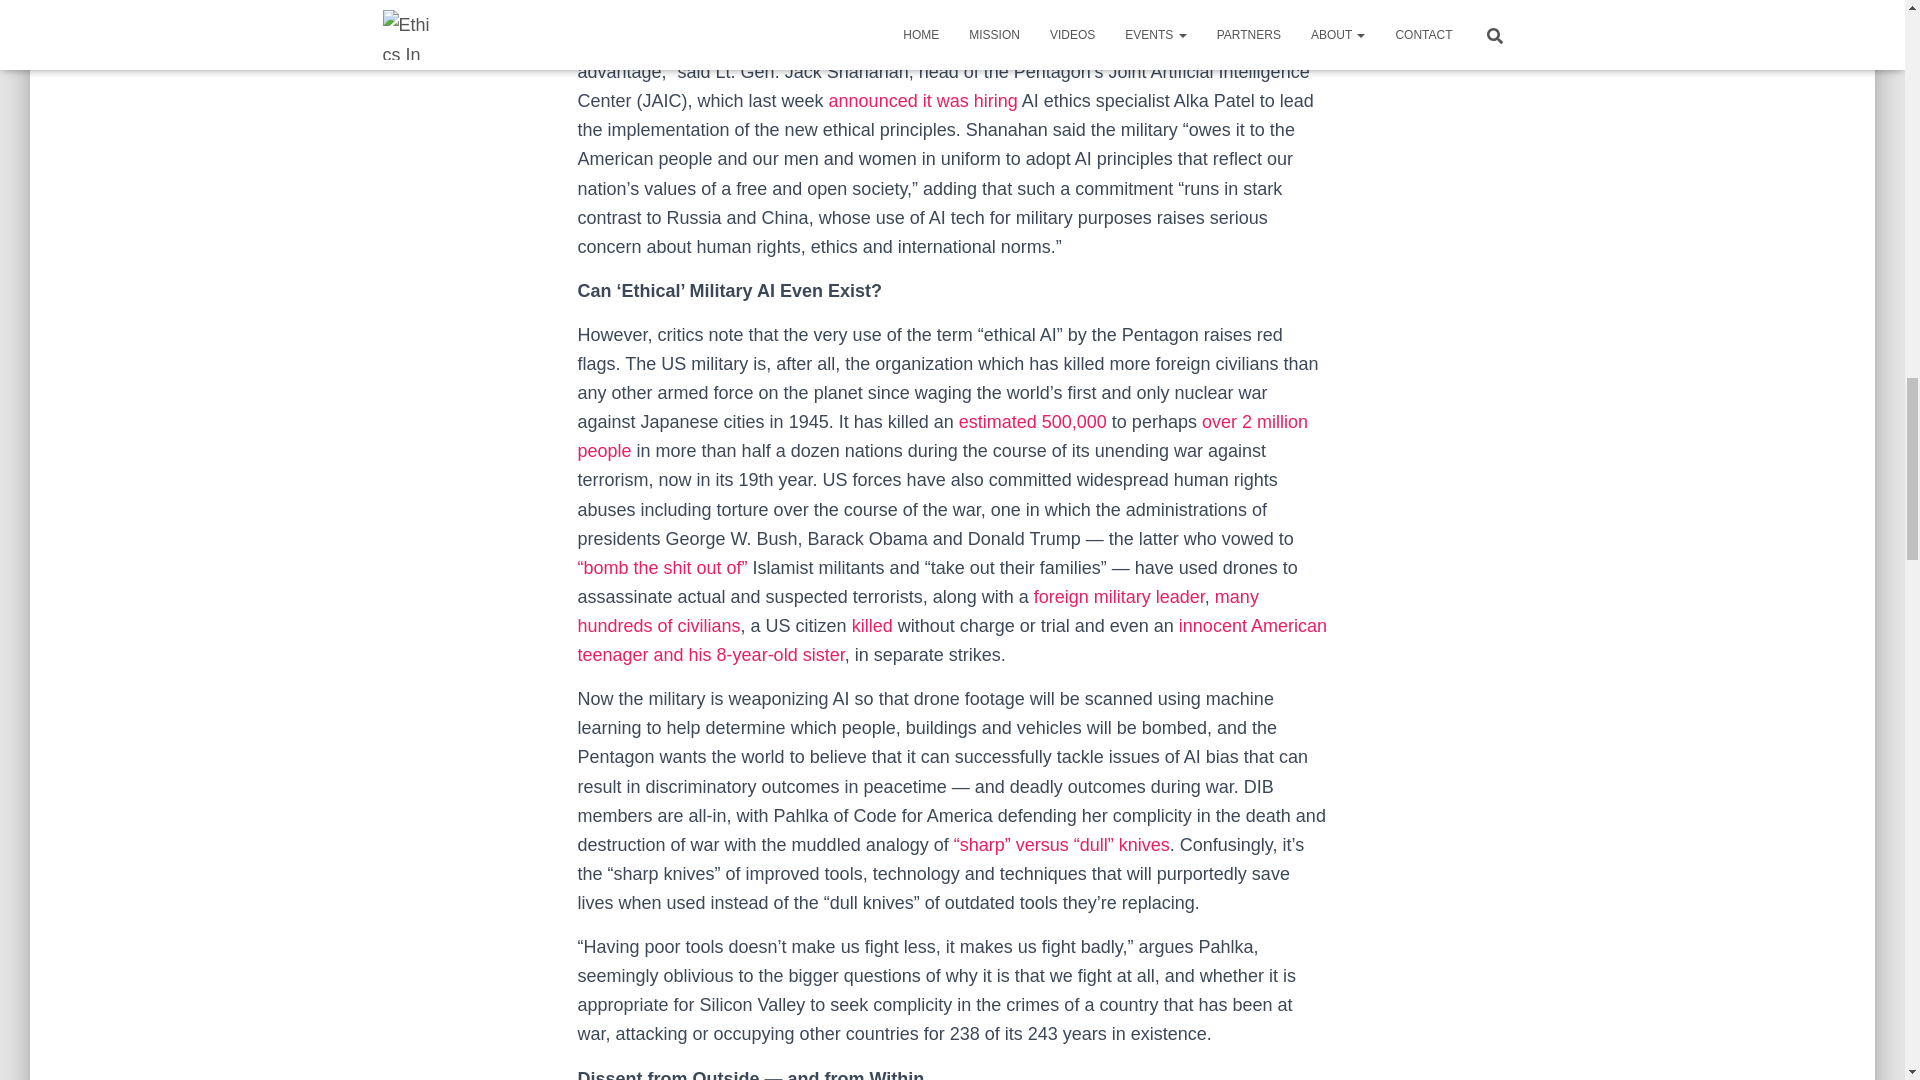  I want to click on innocent American teenager and his 8-year-old sister, so click(952, 640).